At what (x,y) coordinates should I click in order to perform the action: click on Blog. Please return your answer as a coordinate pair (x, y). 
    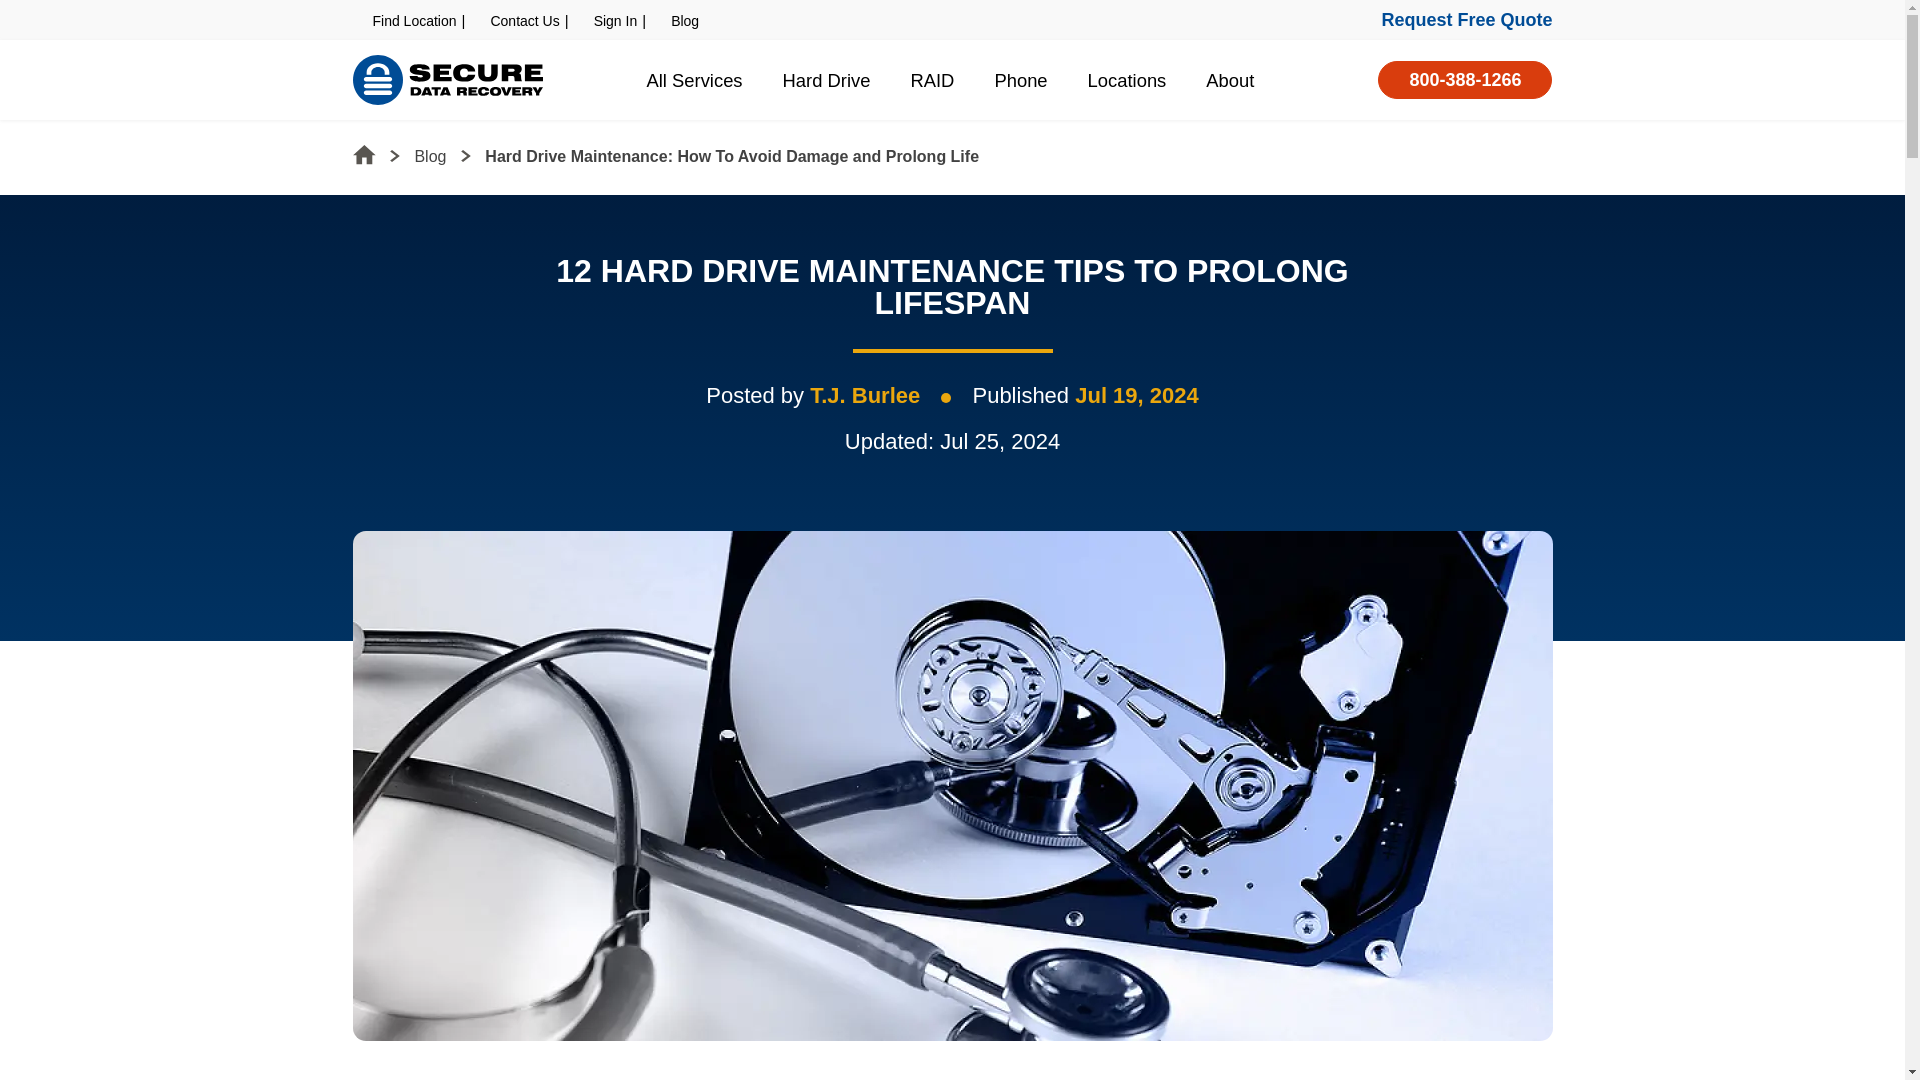
    Looking at the image, I should click on (684, 20).